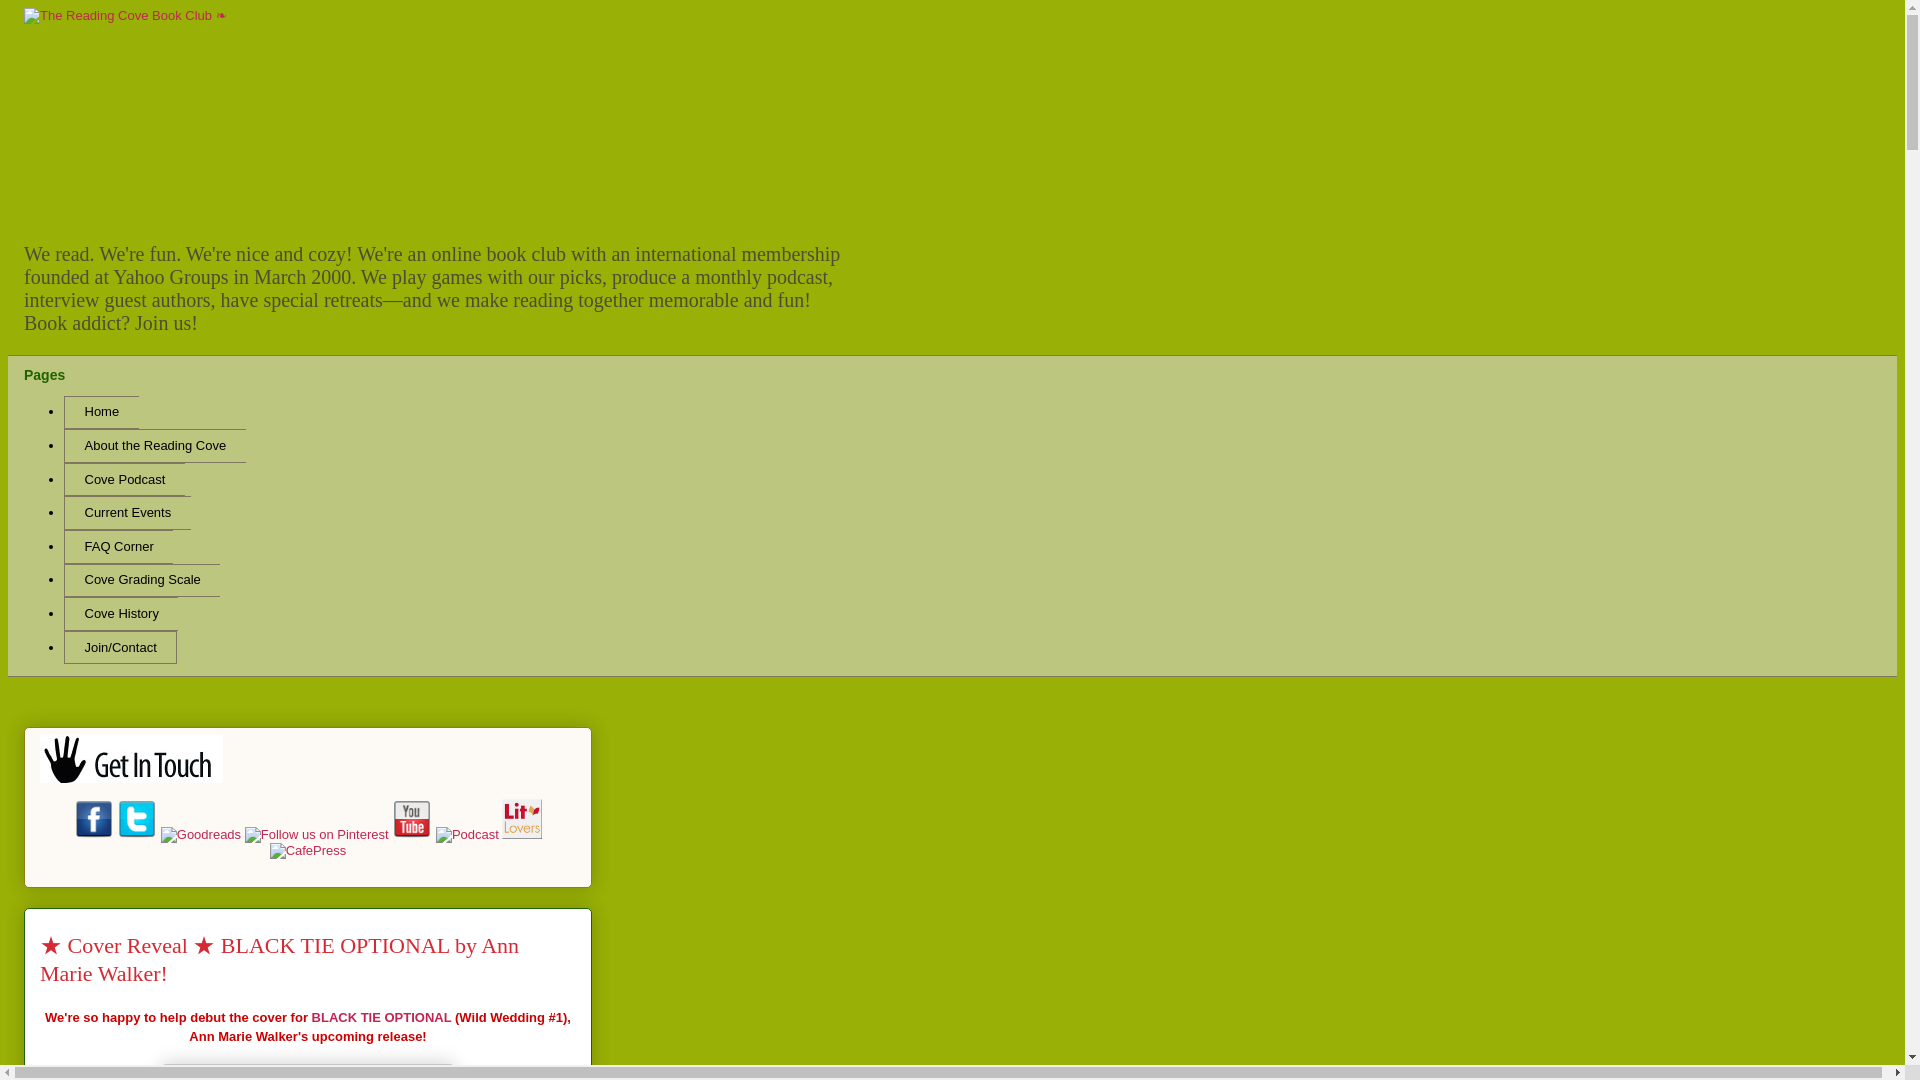 This screenshot has height=1080, width=1920. What do you see at coordinates (126, 512) in the screenshot?
I see `Current Events` at bounding box center [126, 512].